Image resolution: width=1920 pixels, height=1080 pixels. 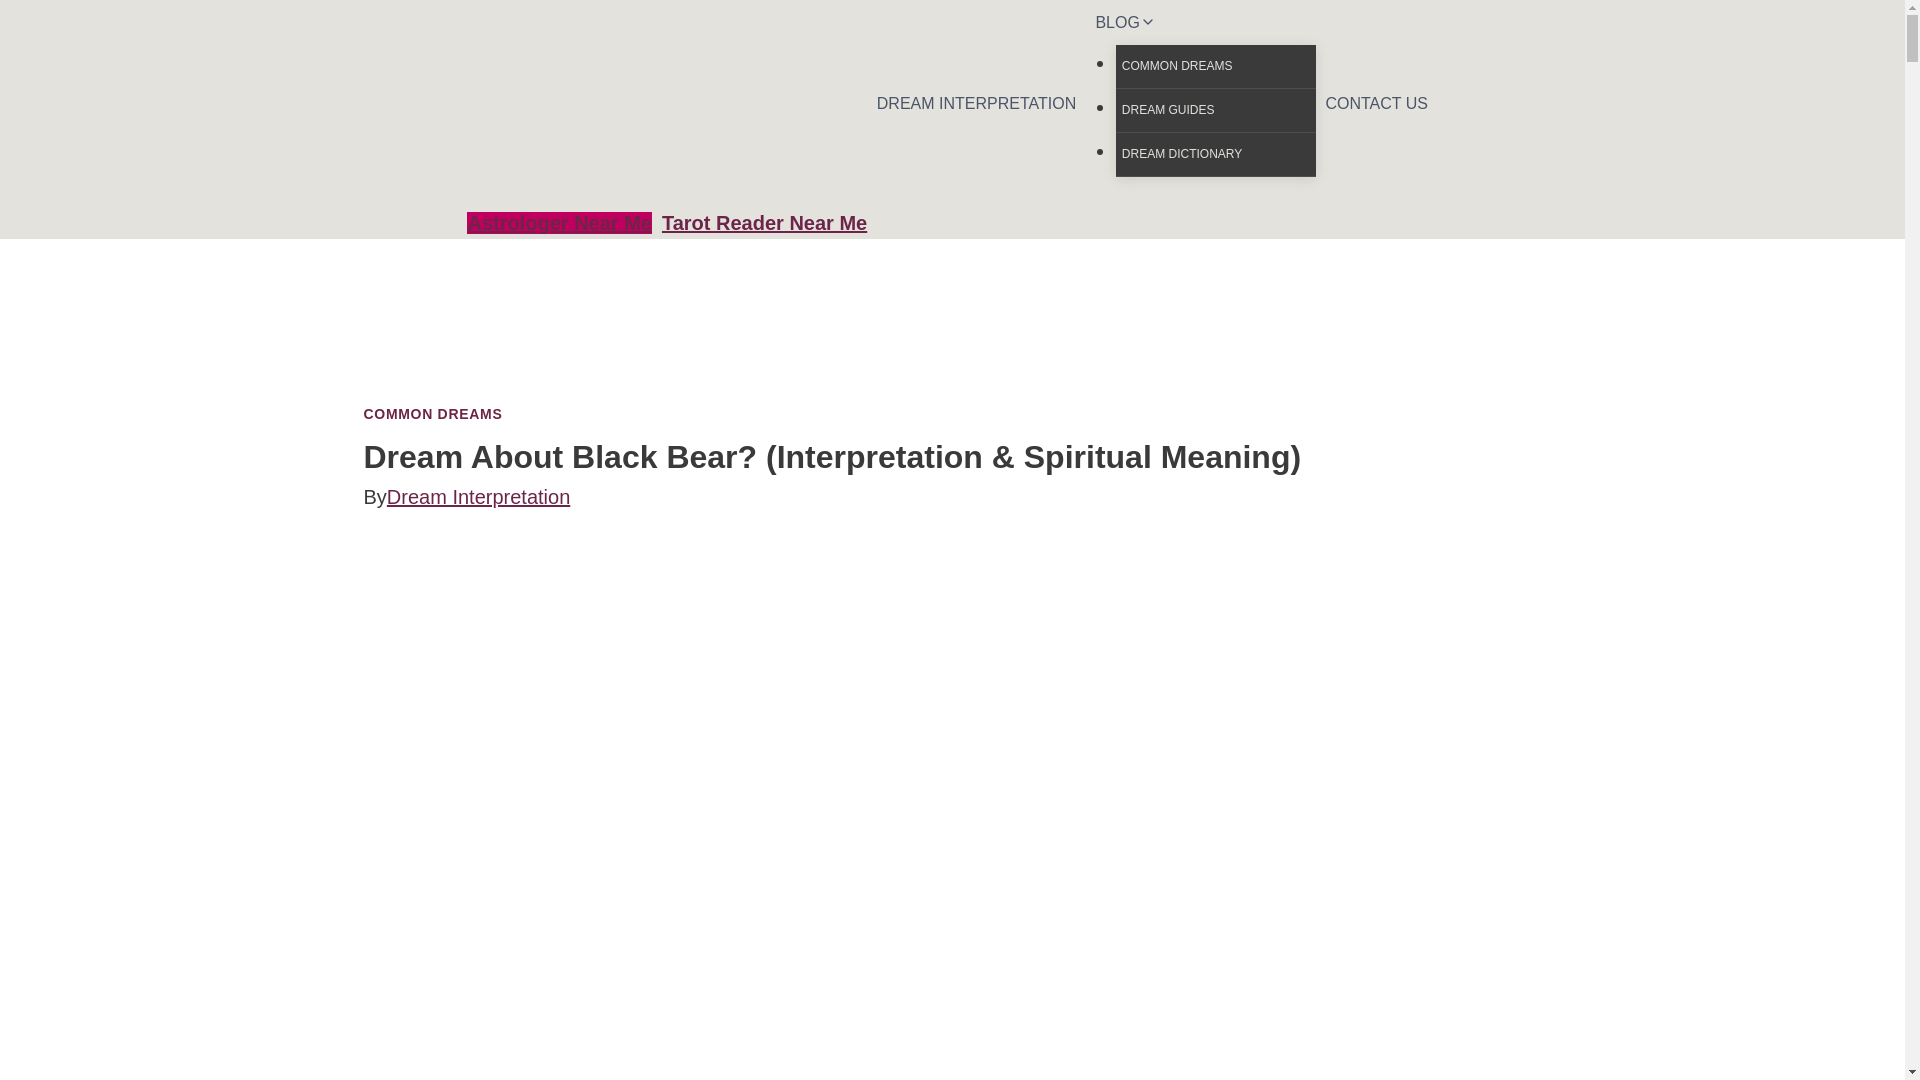 I want to click on DREAM DICTIONARY, so click(x=1215, y=154).